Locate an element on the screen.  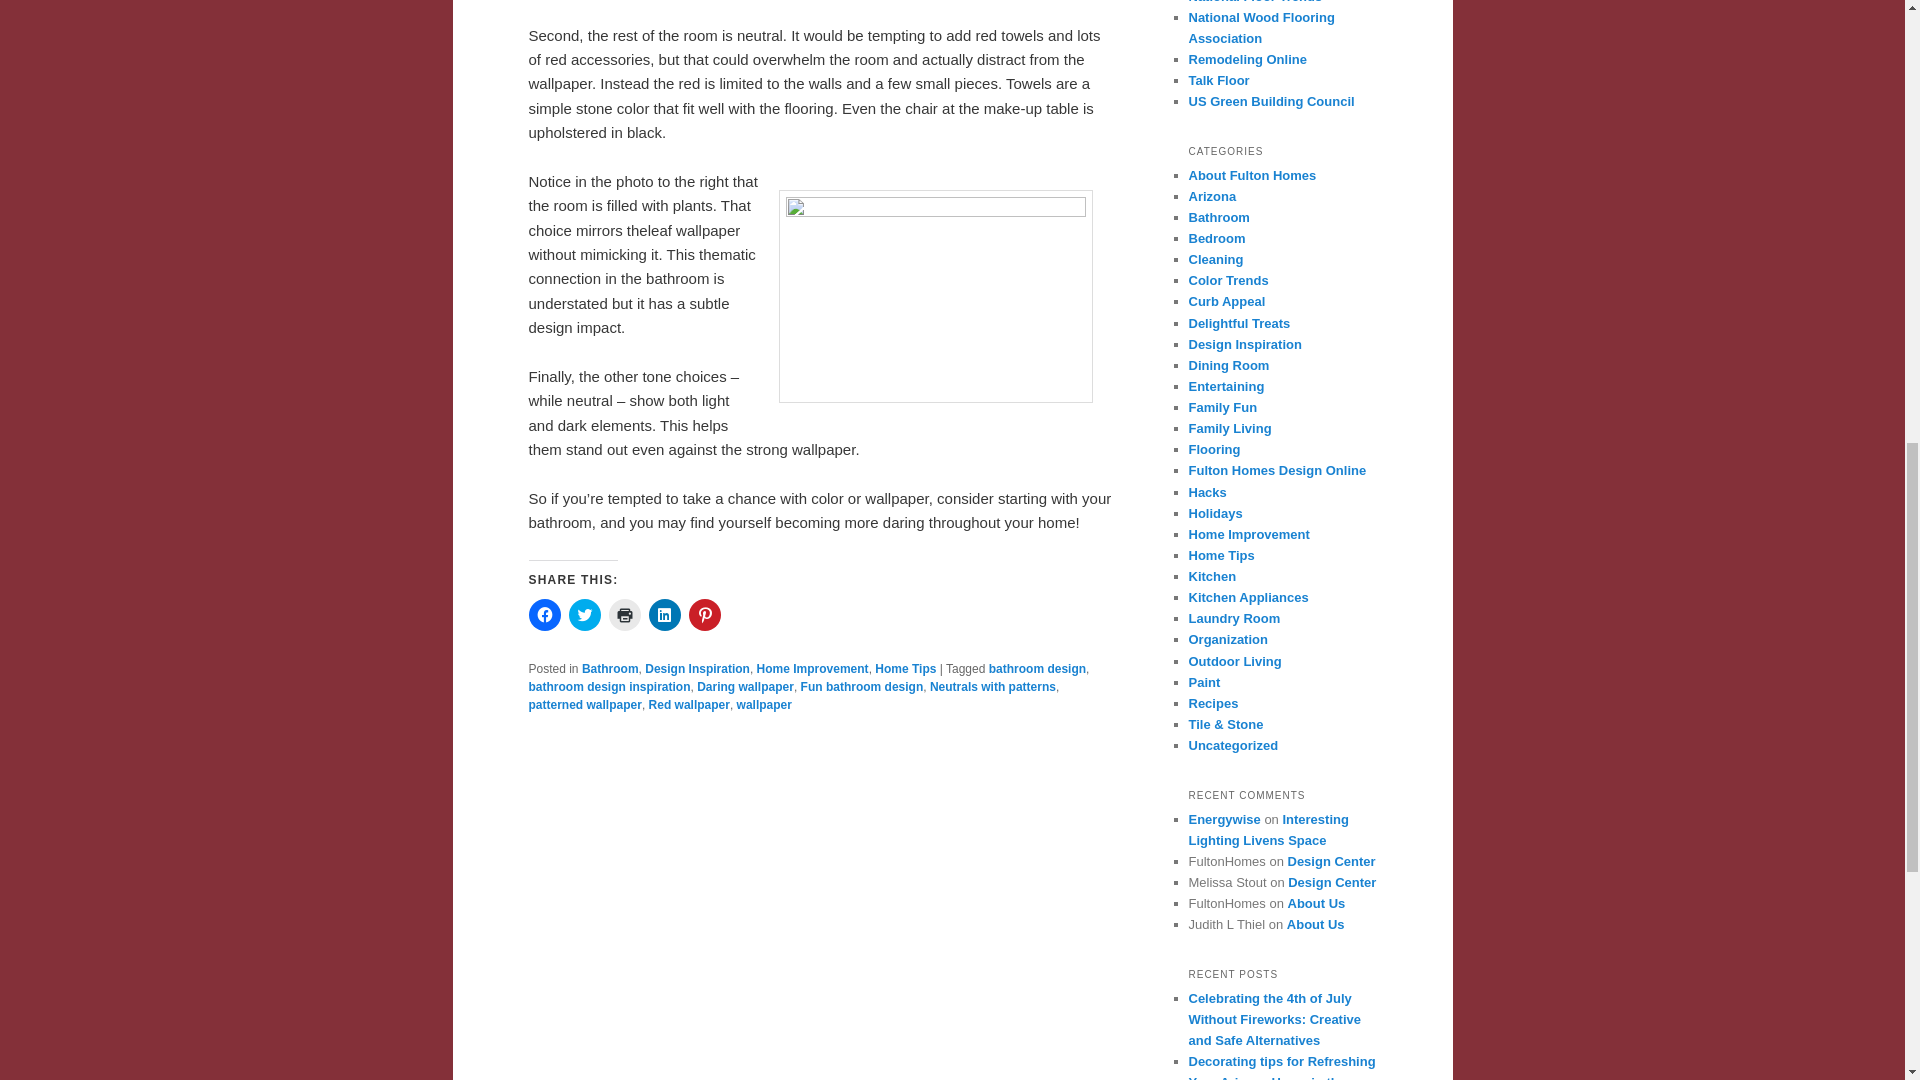
patterned wallpaper is located at coordinates (584, 704).